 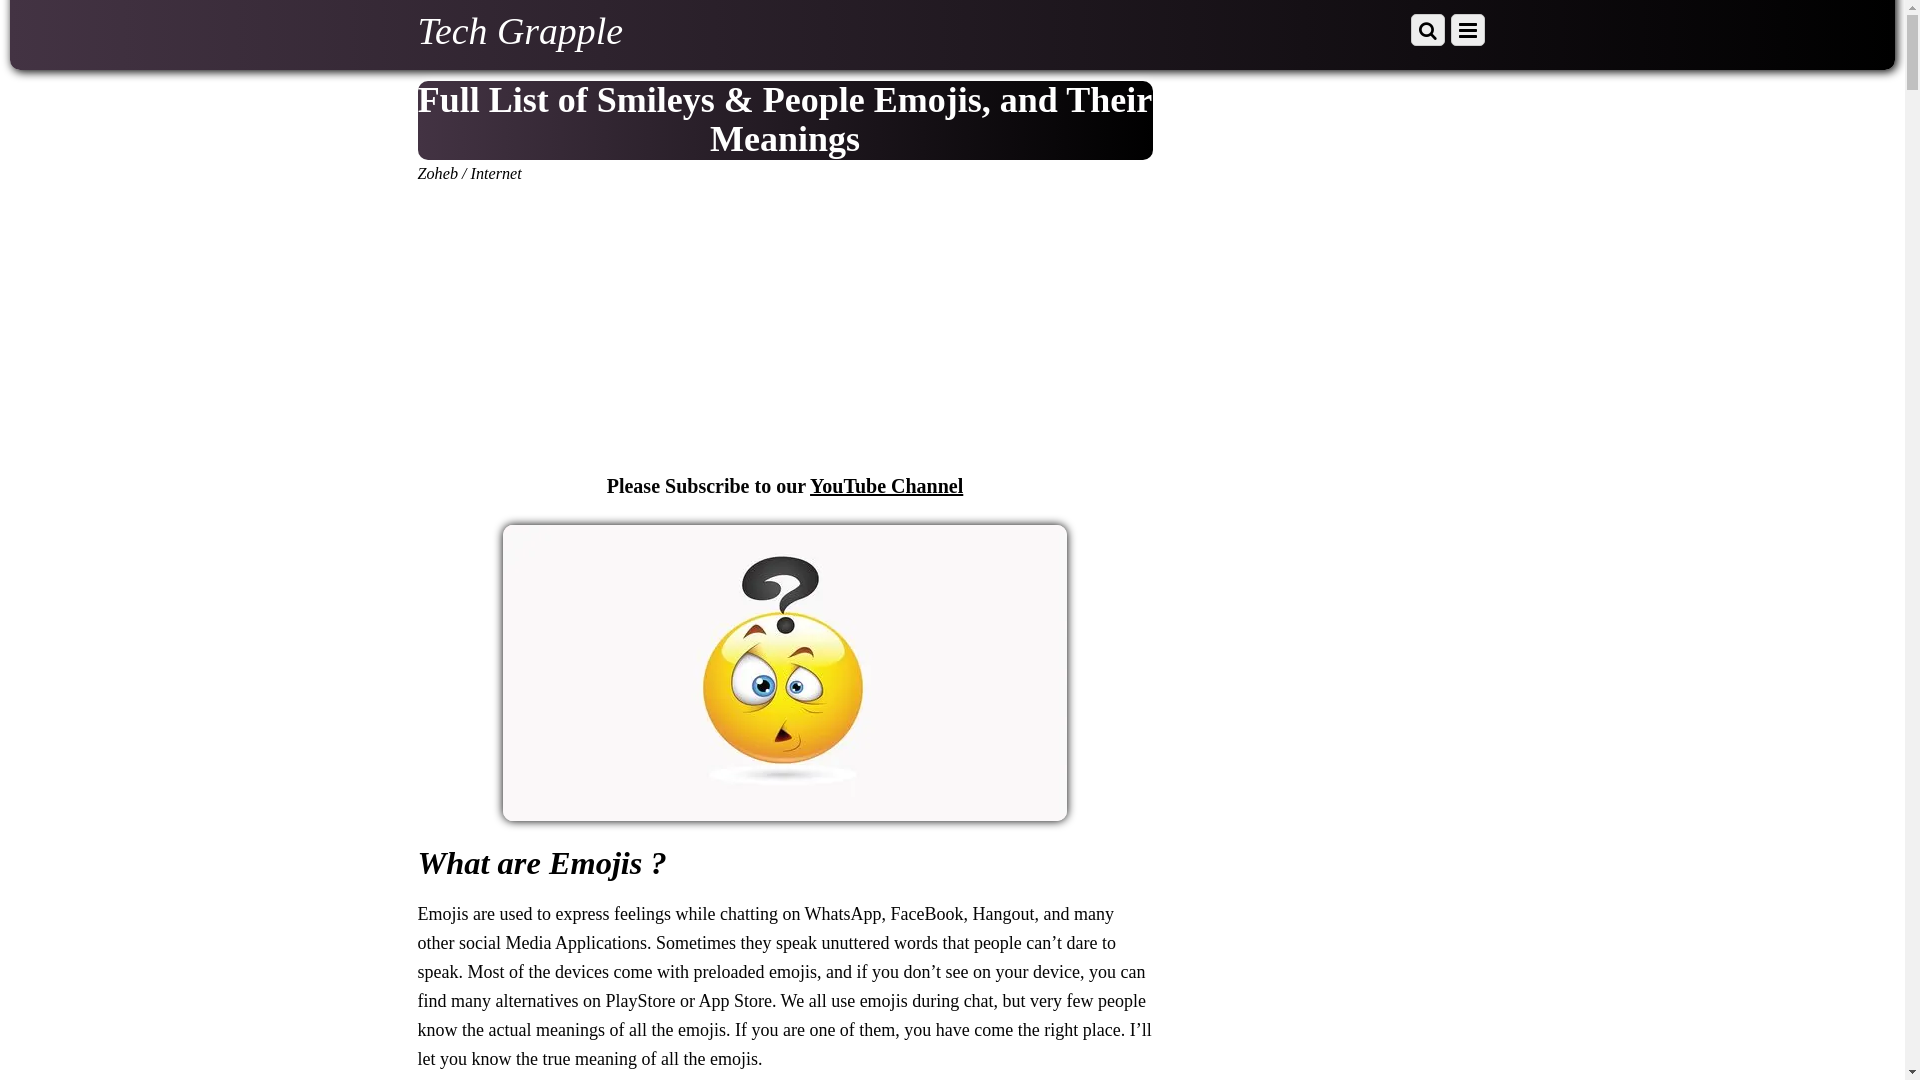 I want to click on Zoheb, so click(x=438, y=174).